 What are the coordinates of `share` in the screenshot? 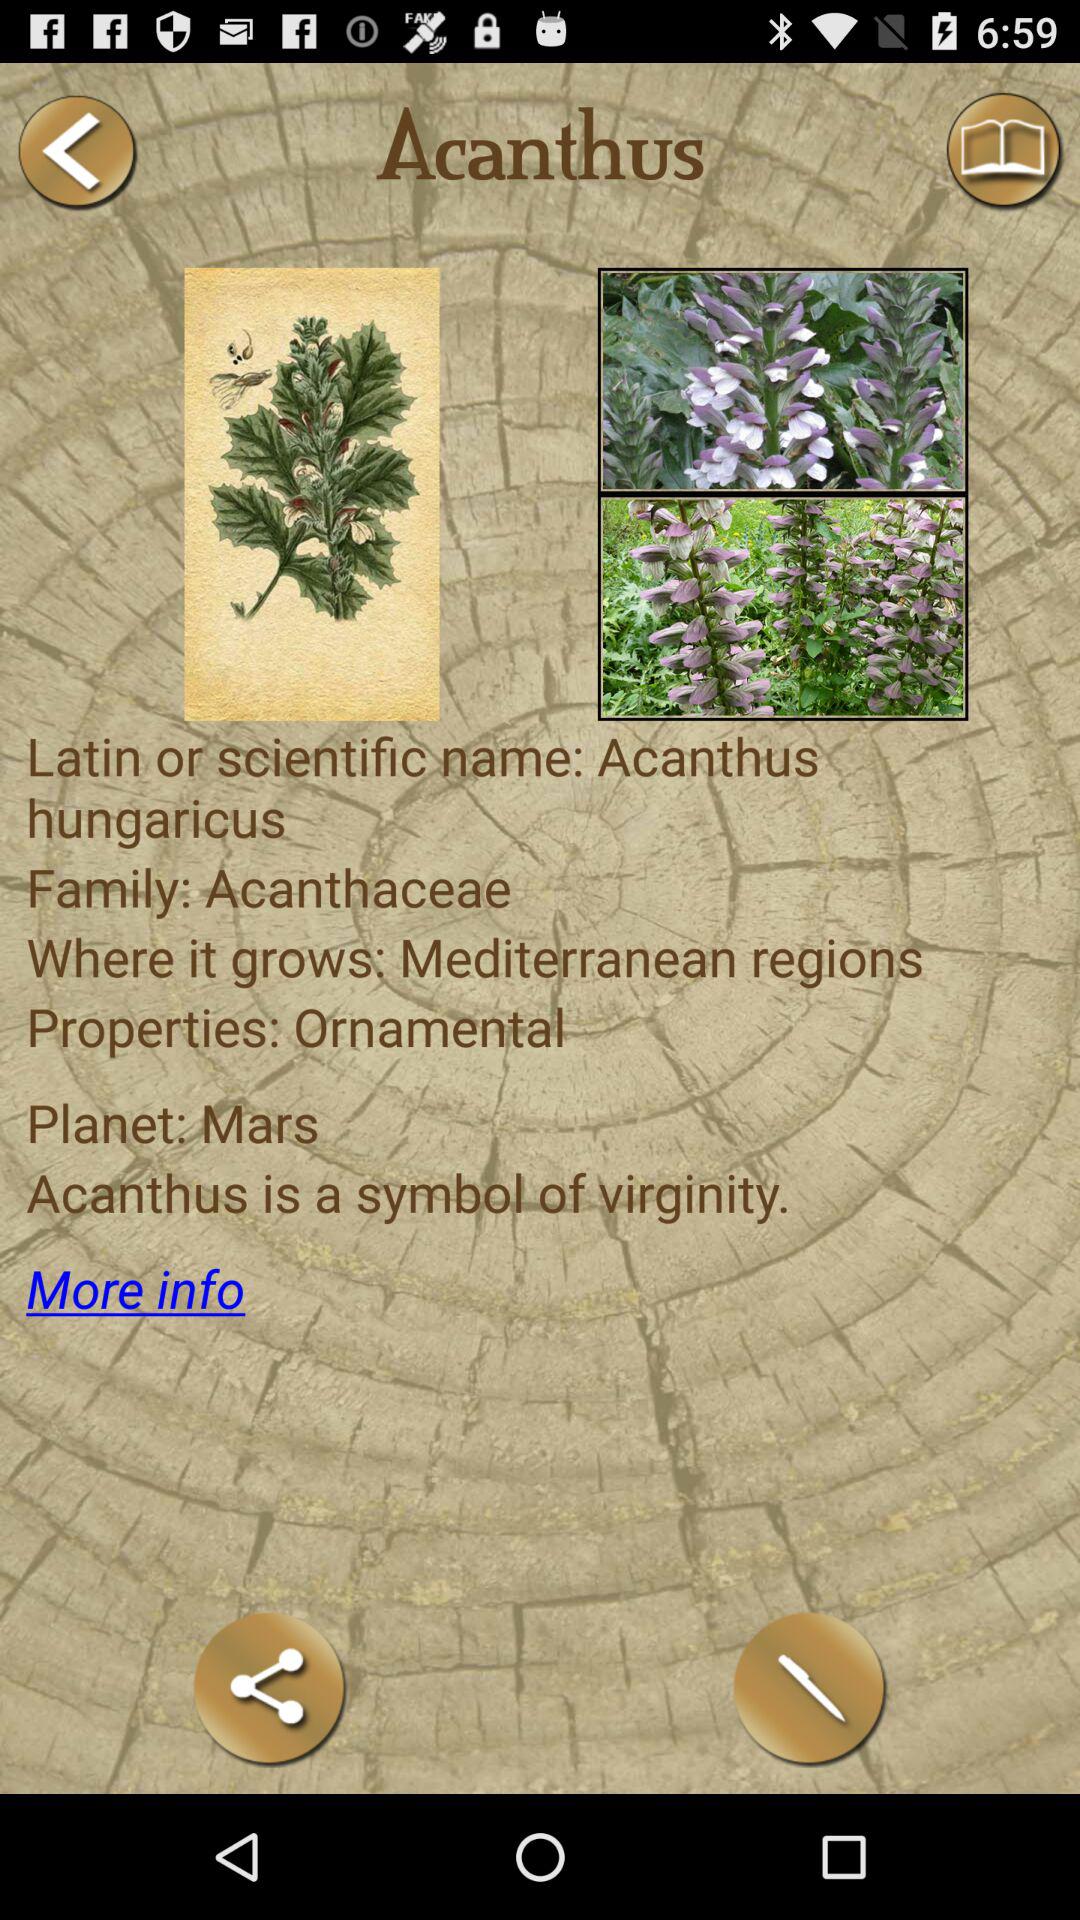 It's located at (270, 1688).